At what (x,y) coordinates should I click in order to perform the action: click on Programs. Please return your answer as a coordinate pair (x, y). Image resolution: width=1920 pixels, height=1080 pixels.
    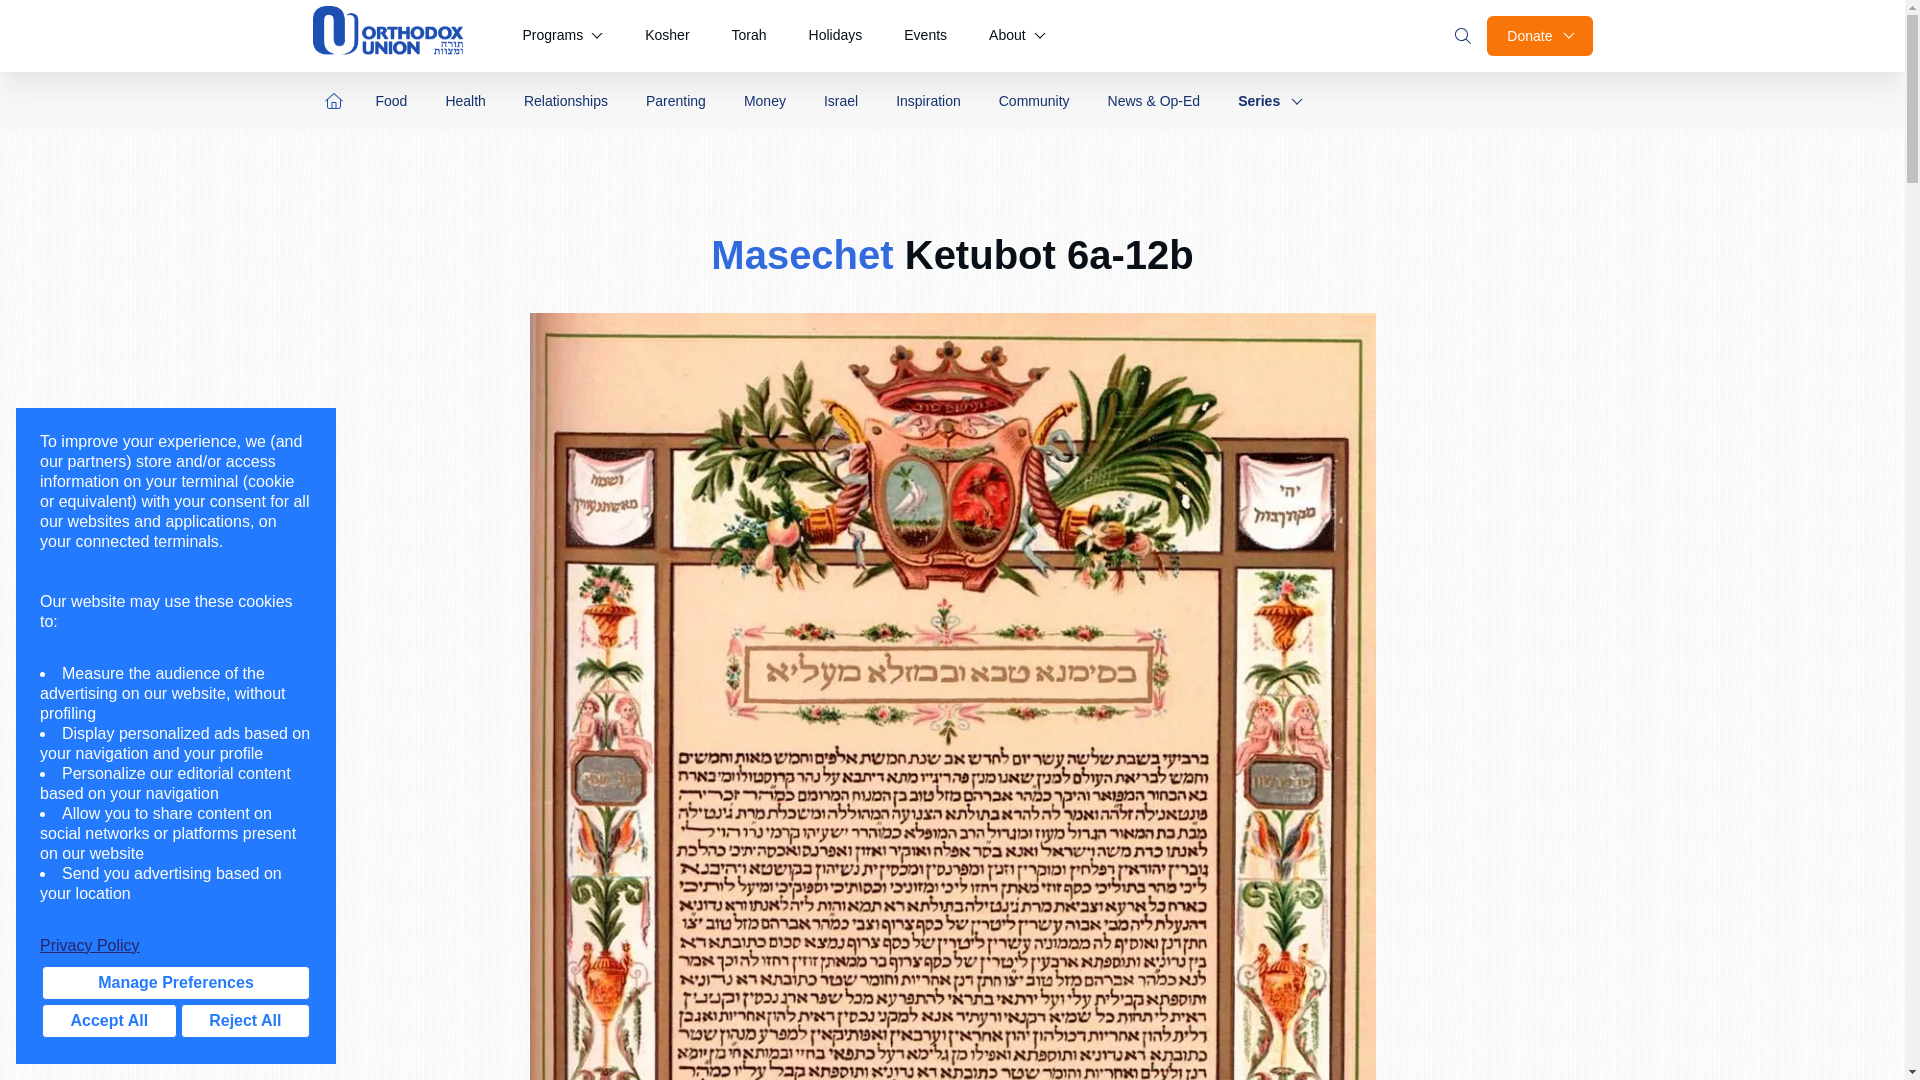
    Looking at the image, I should click on (562, 36).